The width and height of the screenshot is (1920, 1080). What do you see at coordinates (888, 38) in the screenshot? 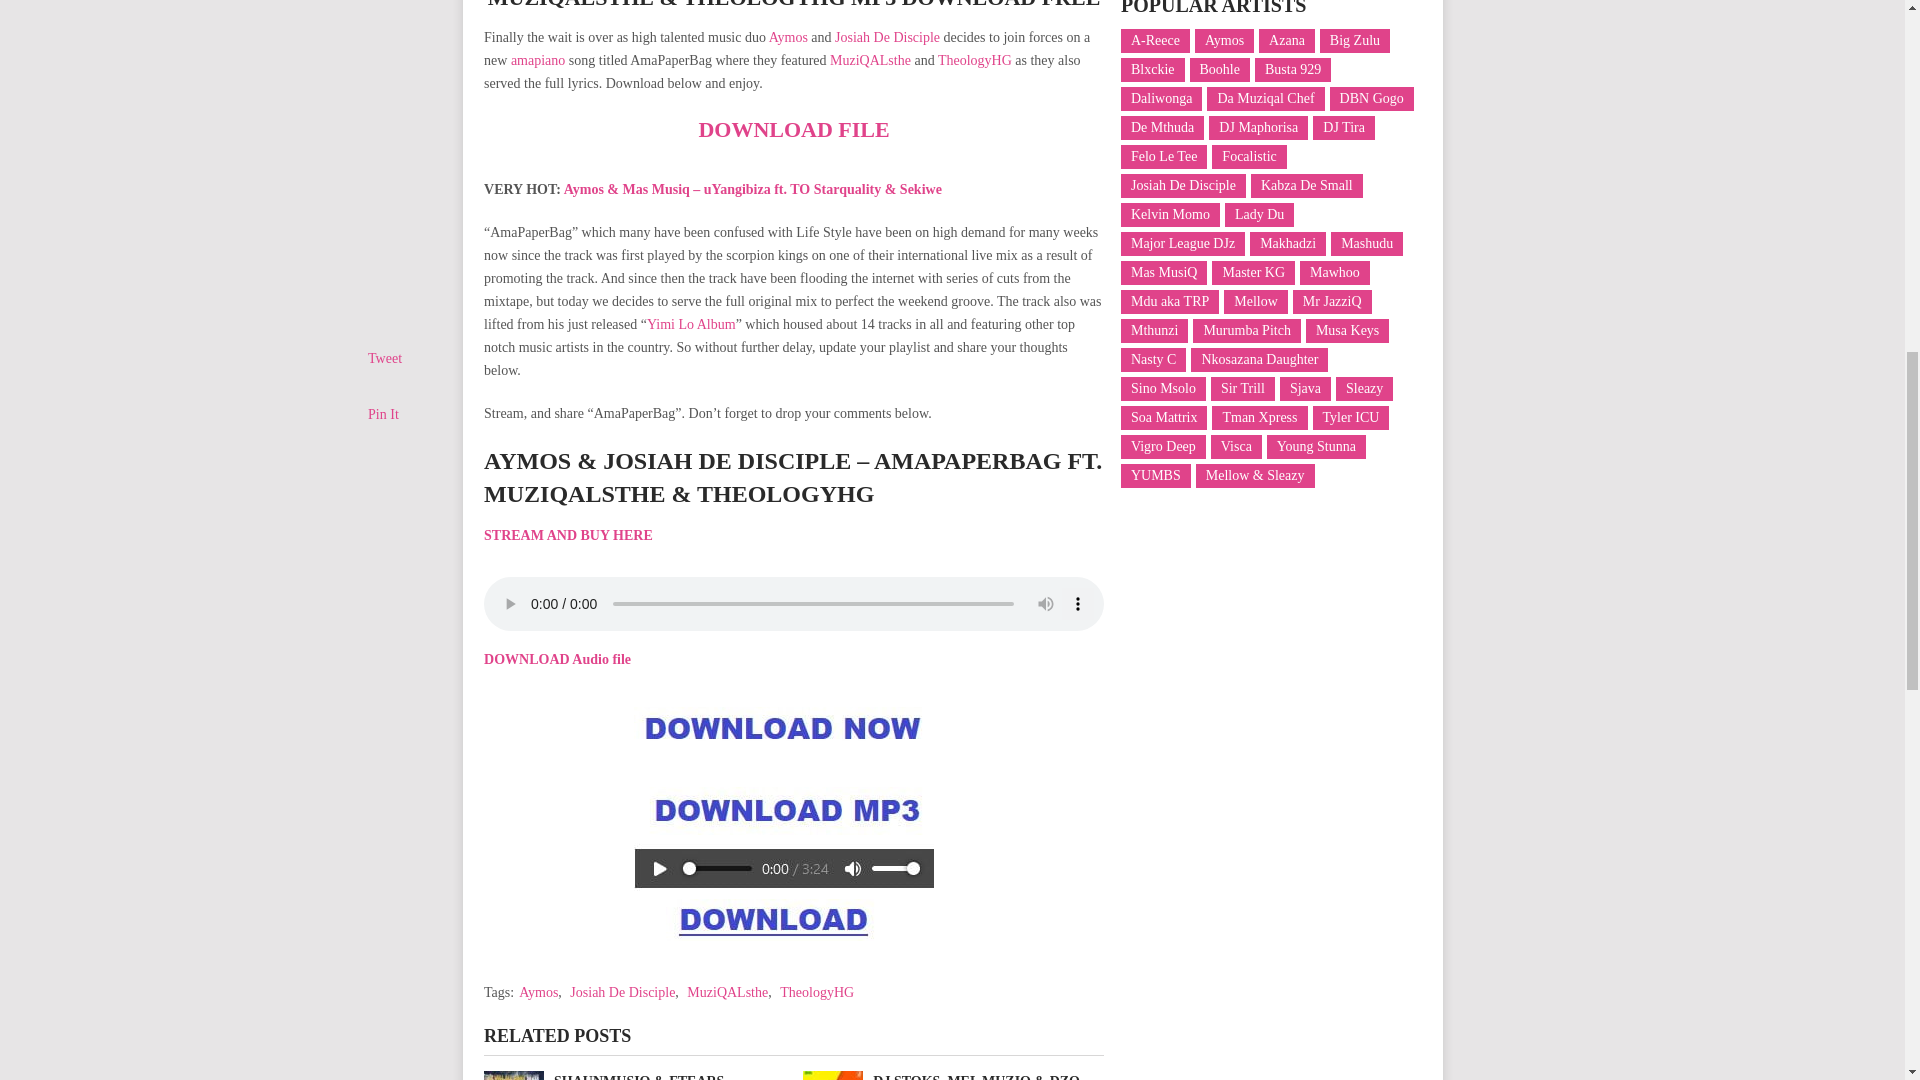
I see `Josiah De Disciple` at bounding box center [888, 38].